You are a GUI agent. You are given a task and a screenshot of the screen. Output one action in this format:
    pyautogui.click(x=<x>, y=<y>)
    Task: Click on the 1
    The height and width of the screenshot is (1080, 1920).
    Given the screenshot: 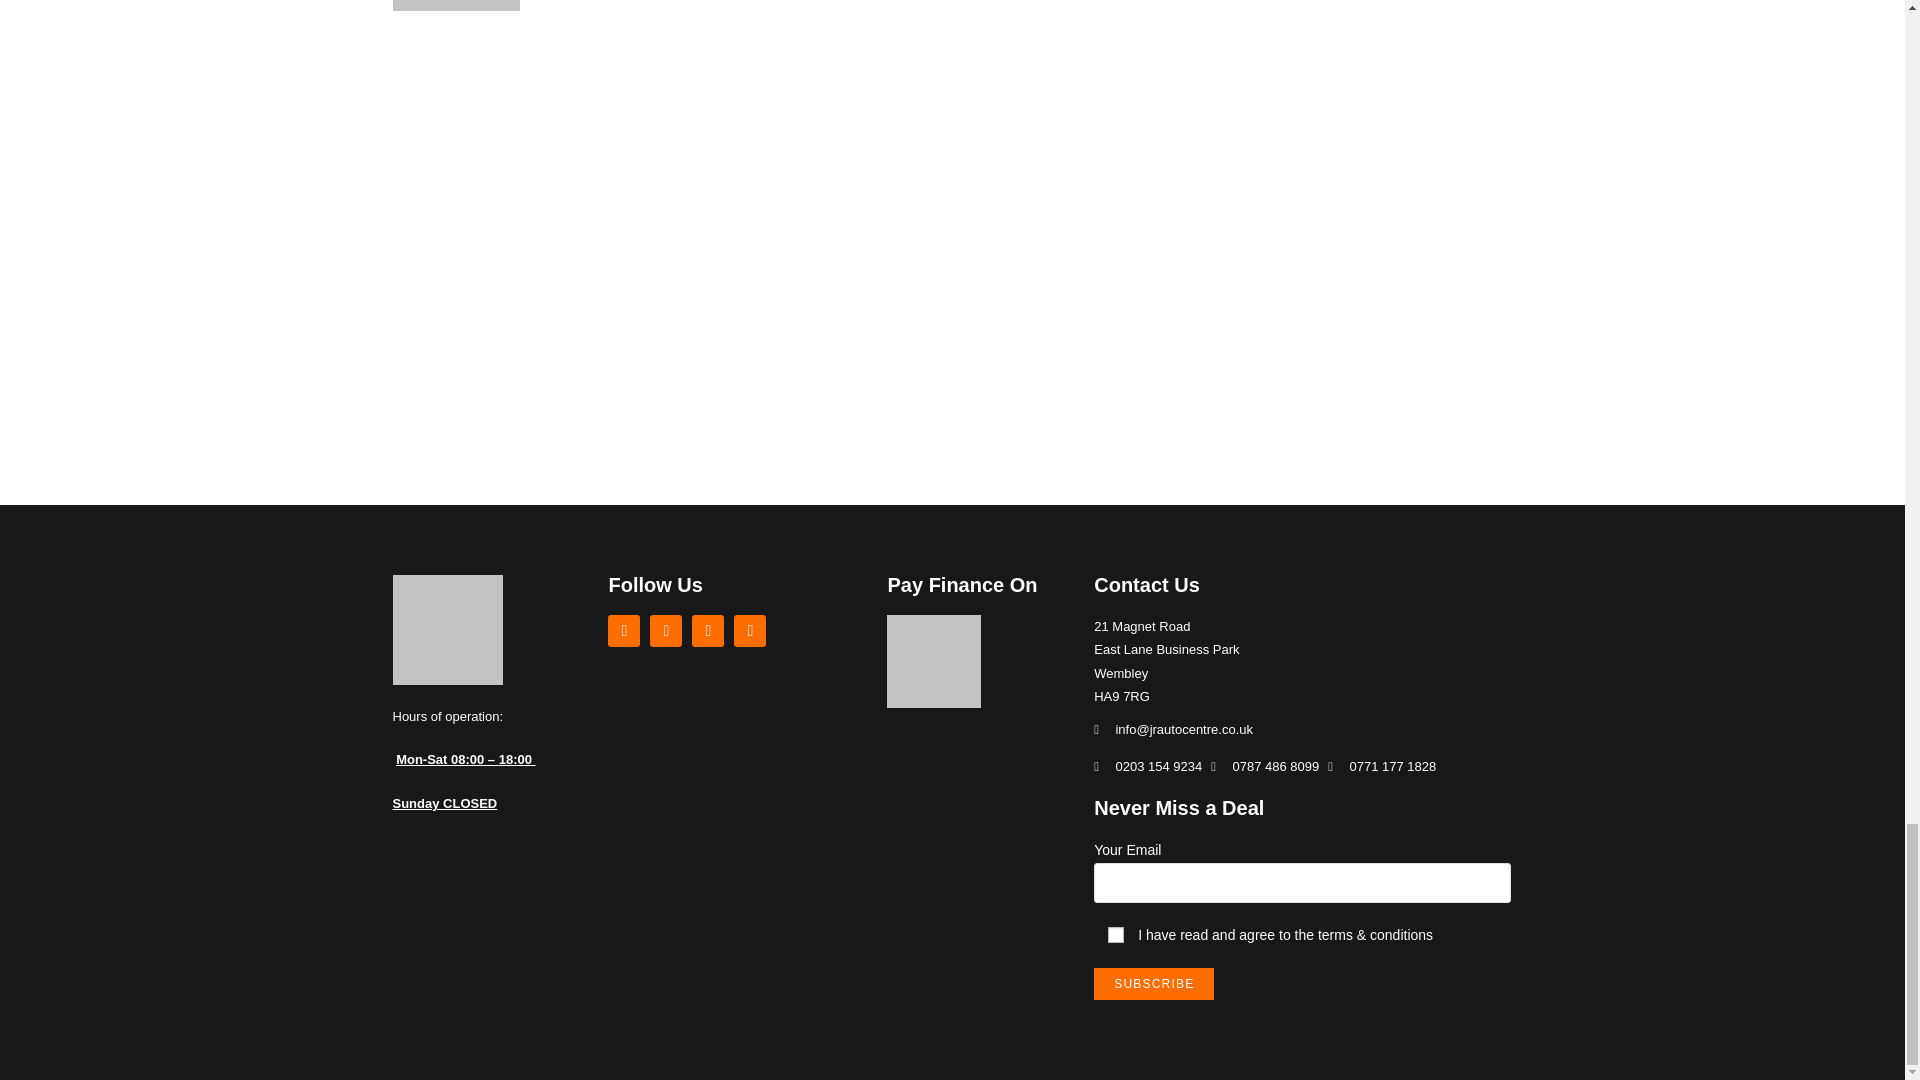 What is the action you would take?
    pyautogui.click(x=1115, y=934)
    